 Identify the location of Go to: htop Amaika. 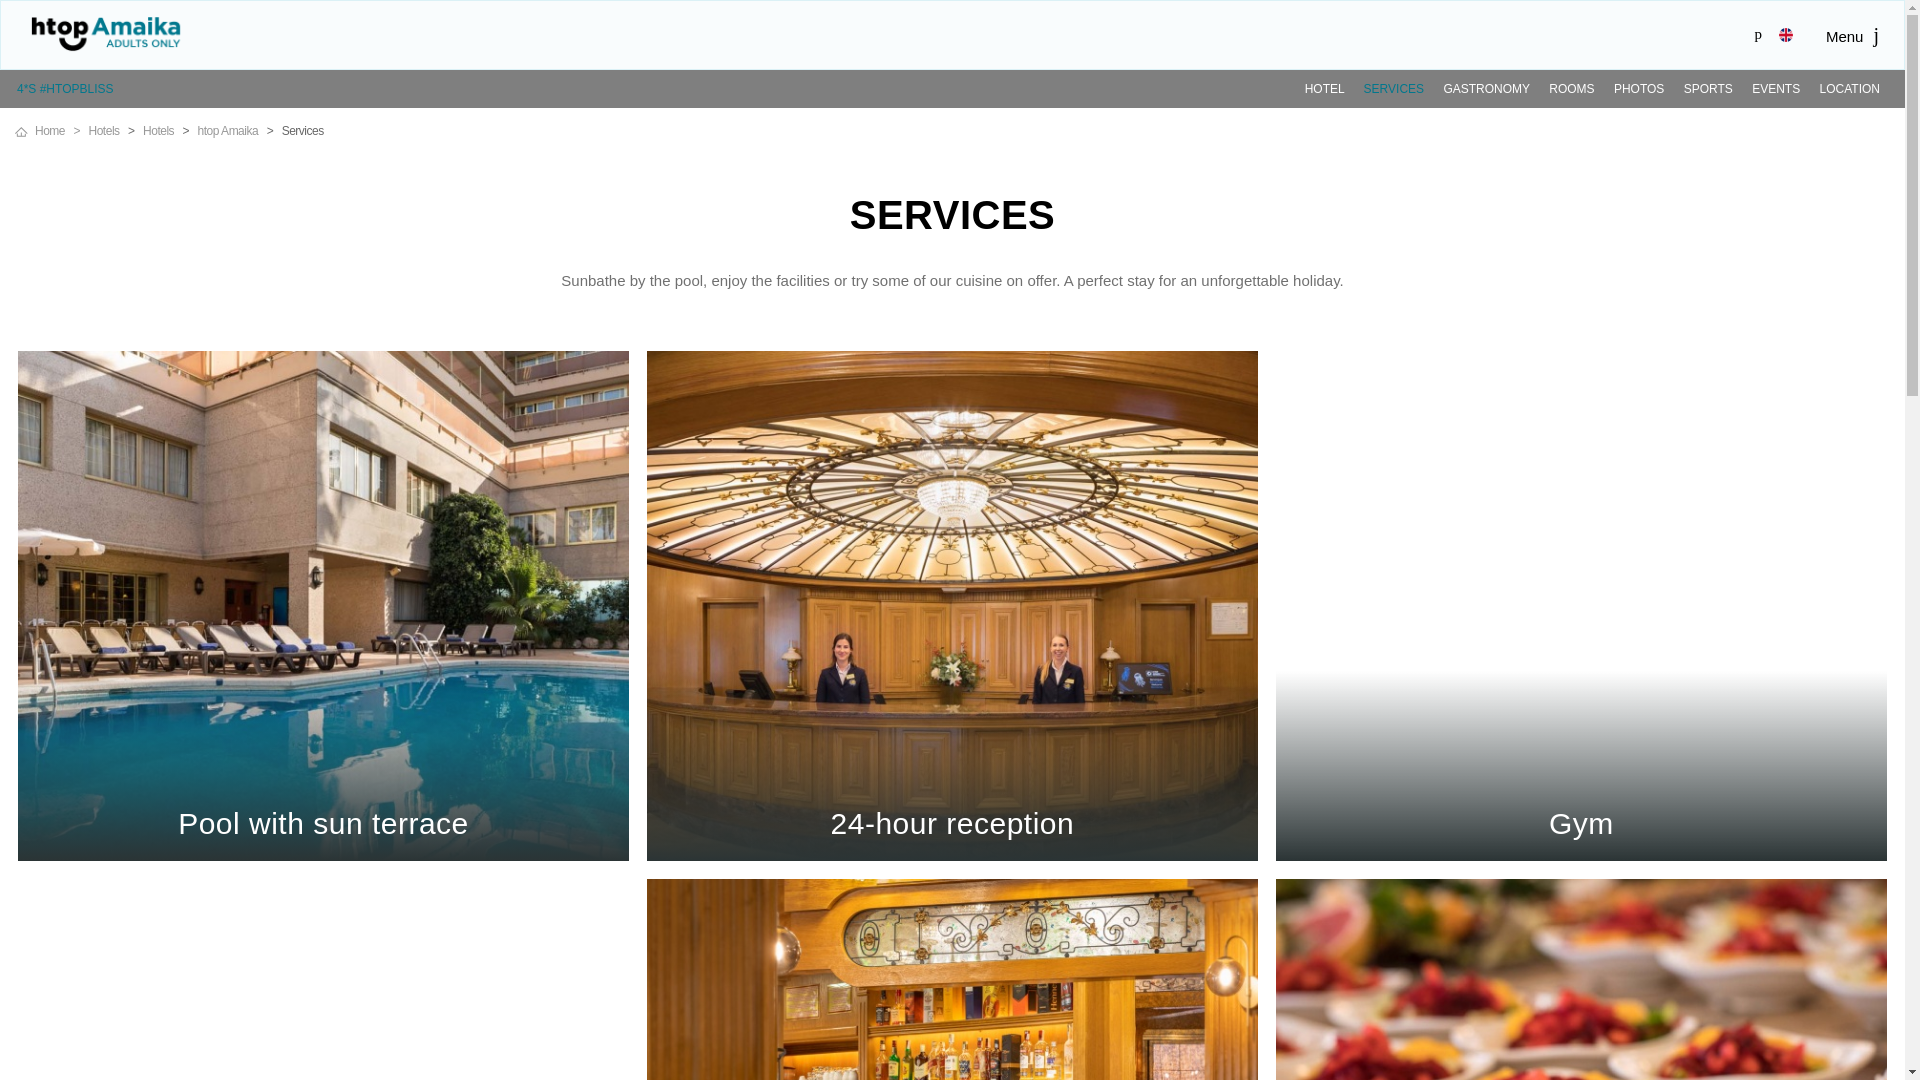
(228, 130).